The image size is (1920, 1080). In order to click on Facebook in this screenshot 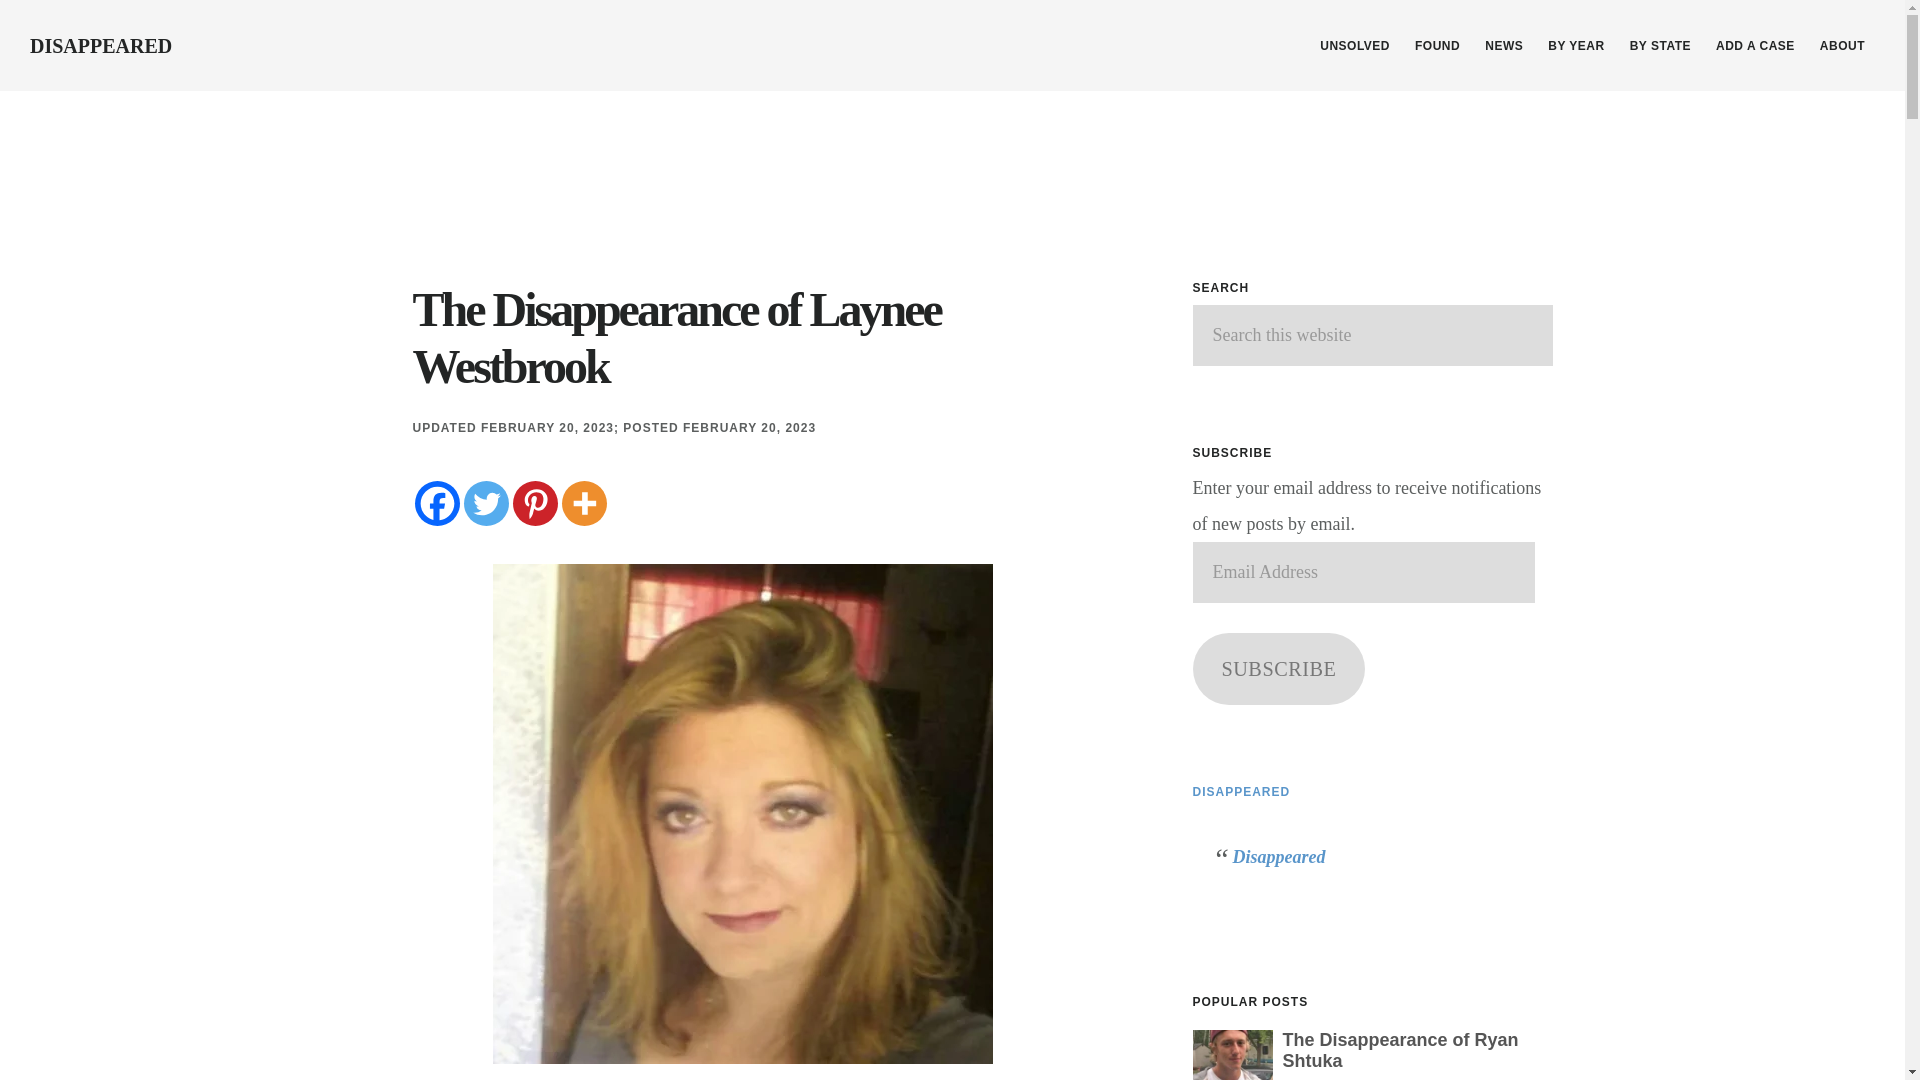, I will do `click(436, 502)`.